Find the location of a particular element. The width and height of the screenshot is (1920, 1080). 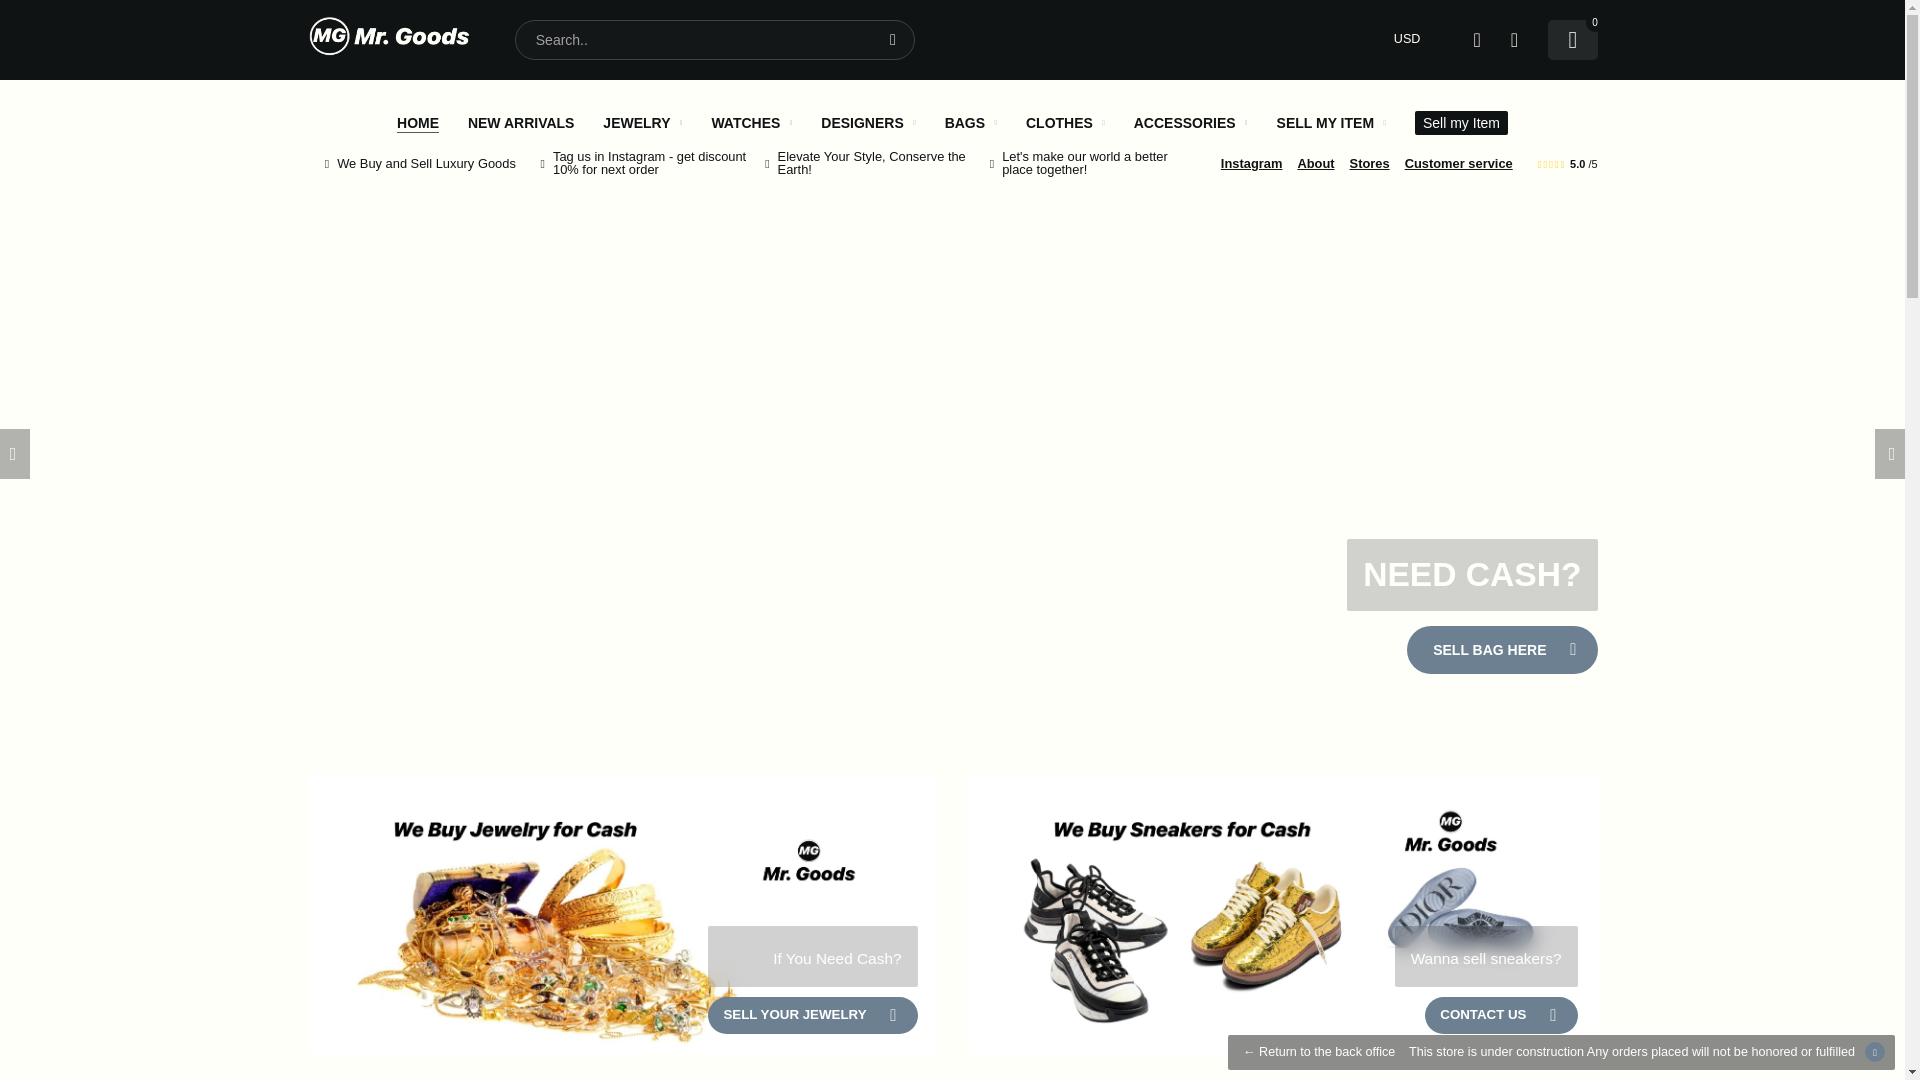

0 is located at coordinates (1572, 40).